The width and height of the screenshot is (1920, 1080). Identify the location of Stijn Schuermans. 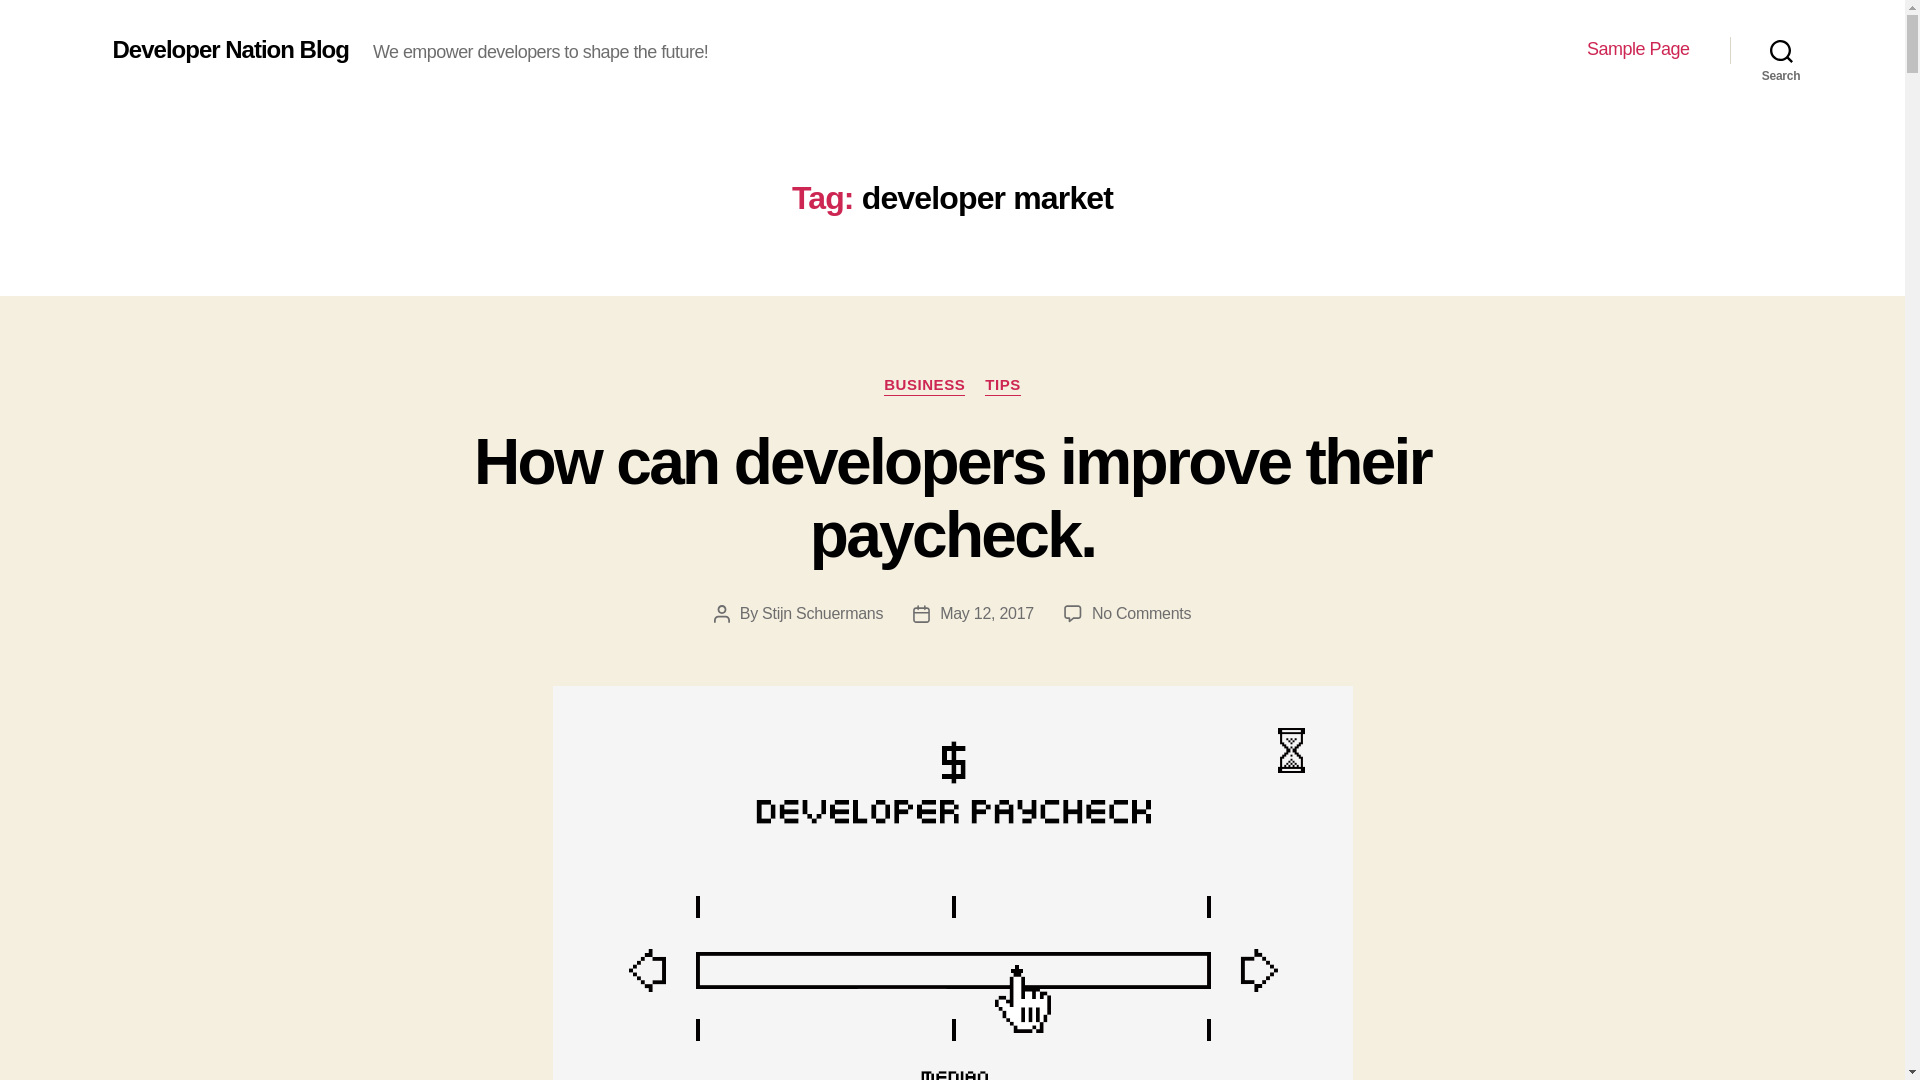
(987, 613).